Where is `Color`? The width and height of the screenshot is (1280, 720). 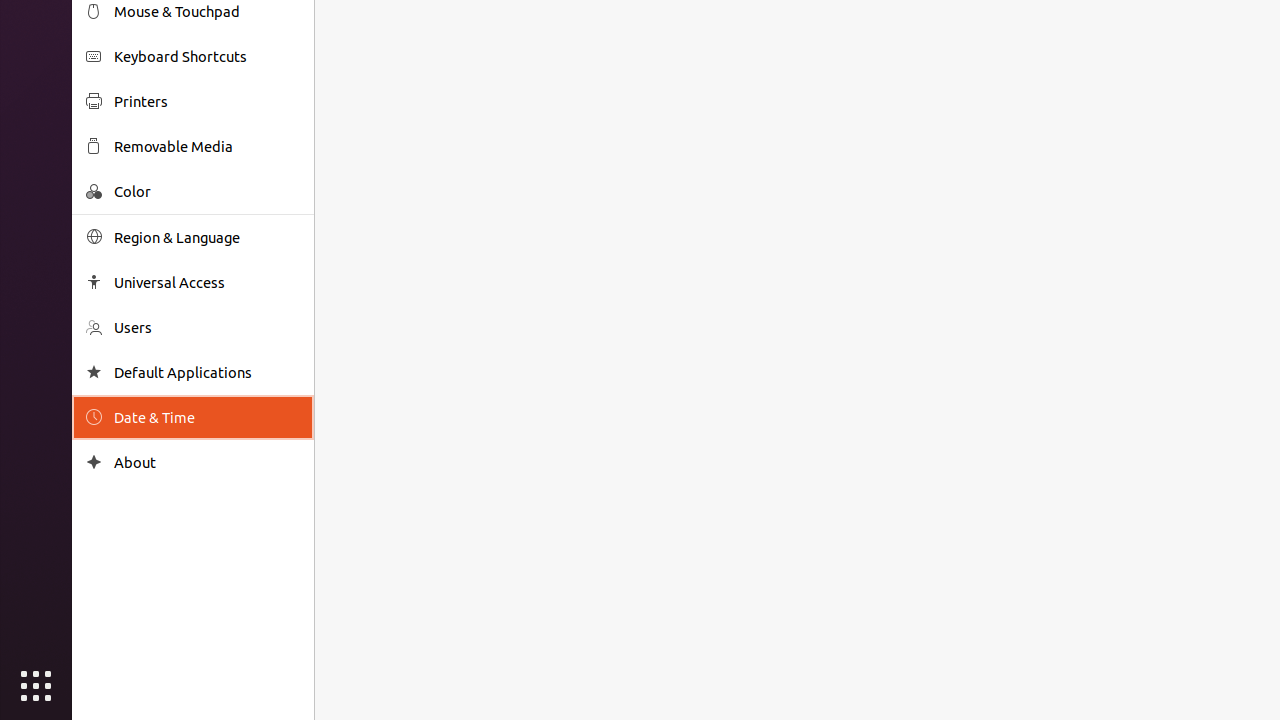
Color is located at coordinates (207, 192).